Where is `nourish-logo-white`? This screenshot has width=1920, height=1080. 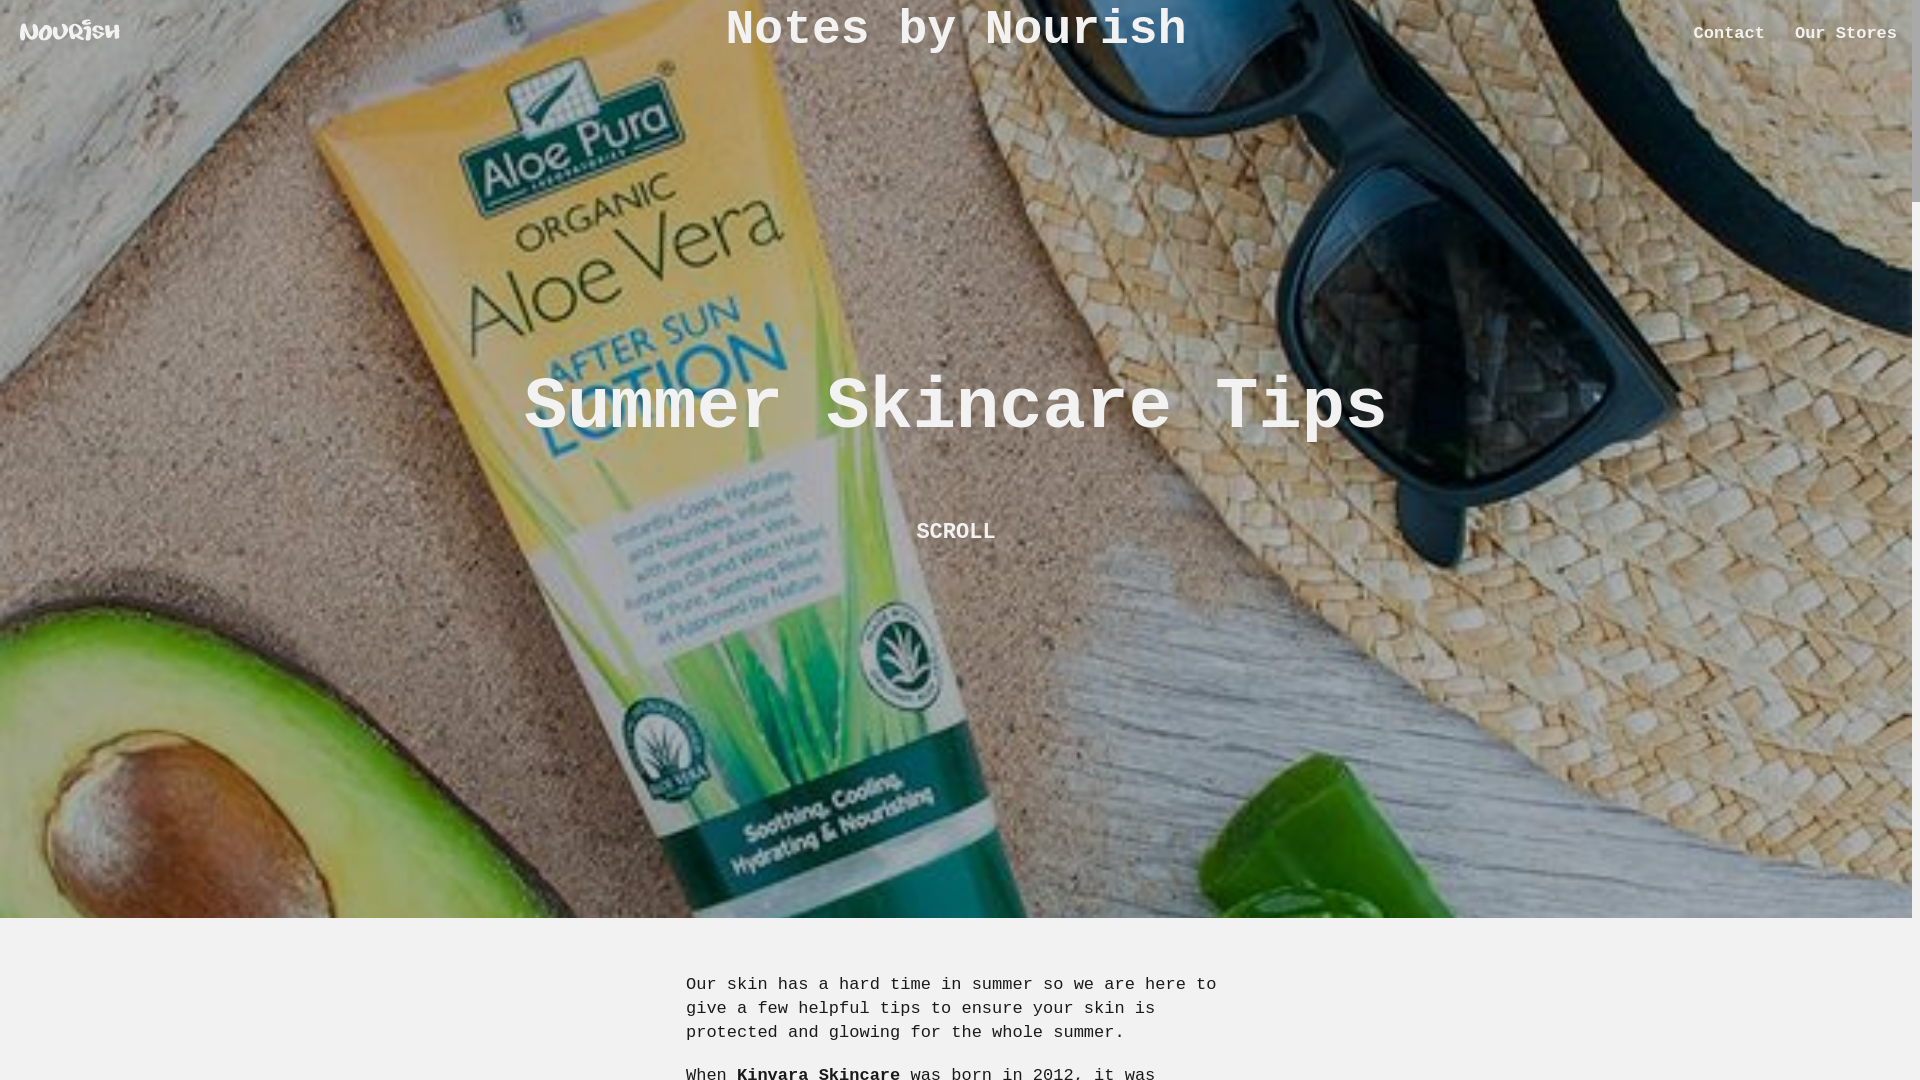 nourish-logo-white is located at coordinates (70, 30).